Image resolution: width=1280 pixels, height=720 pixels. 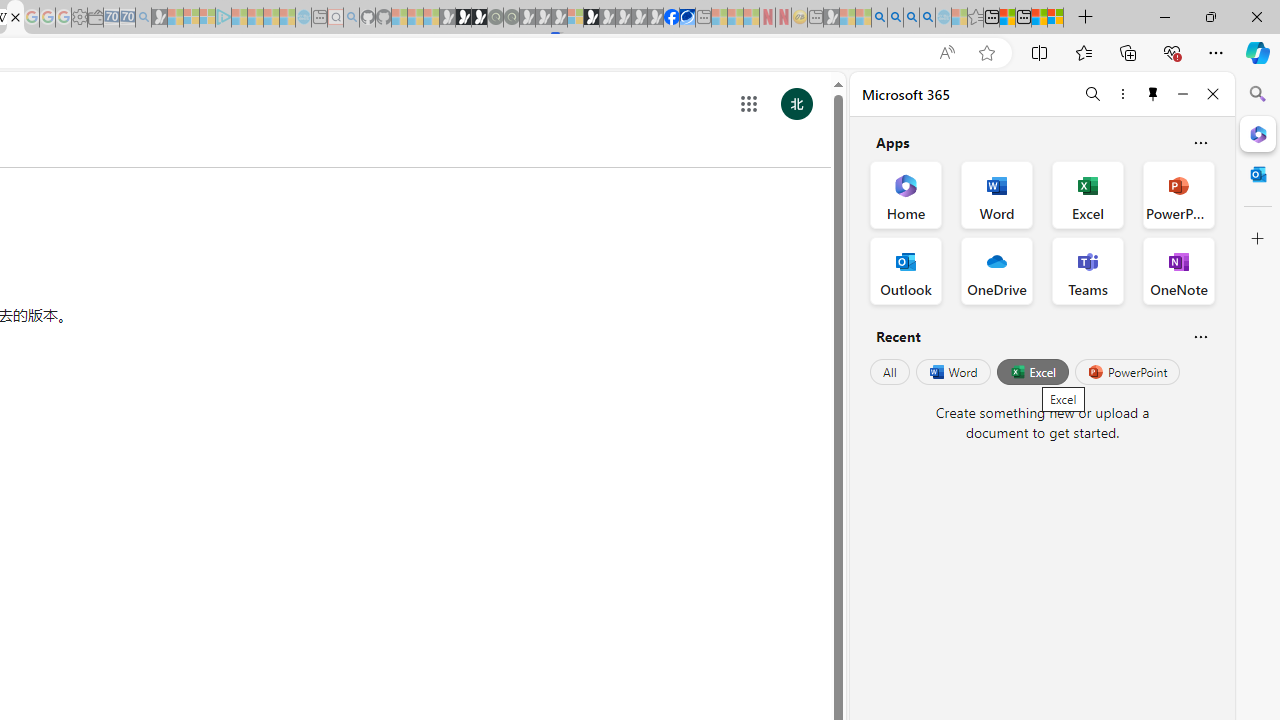 I want to click on MSN - Sleeping, so click(x=831, y=18).